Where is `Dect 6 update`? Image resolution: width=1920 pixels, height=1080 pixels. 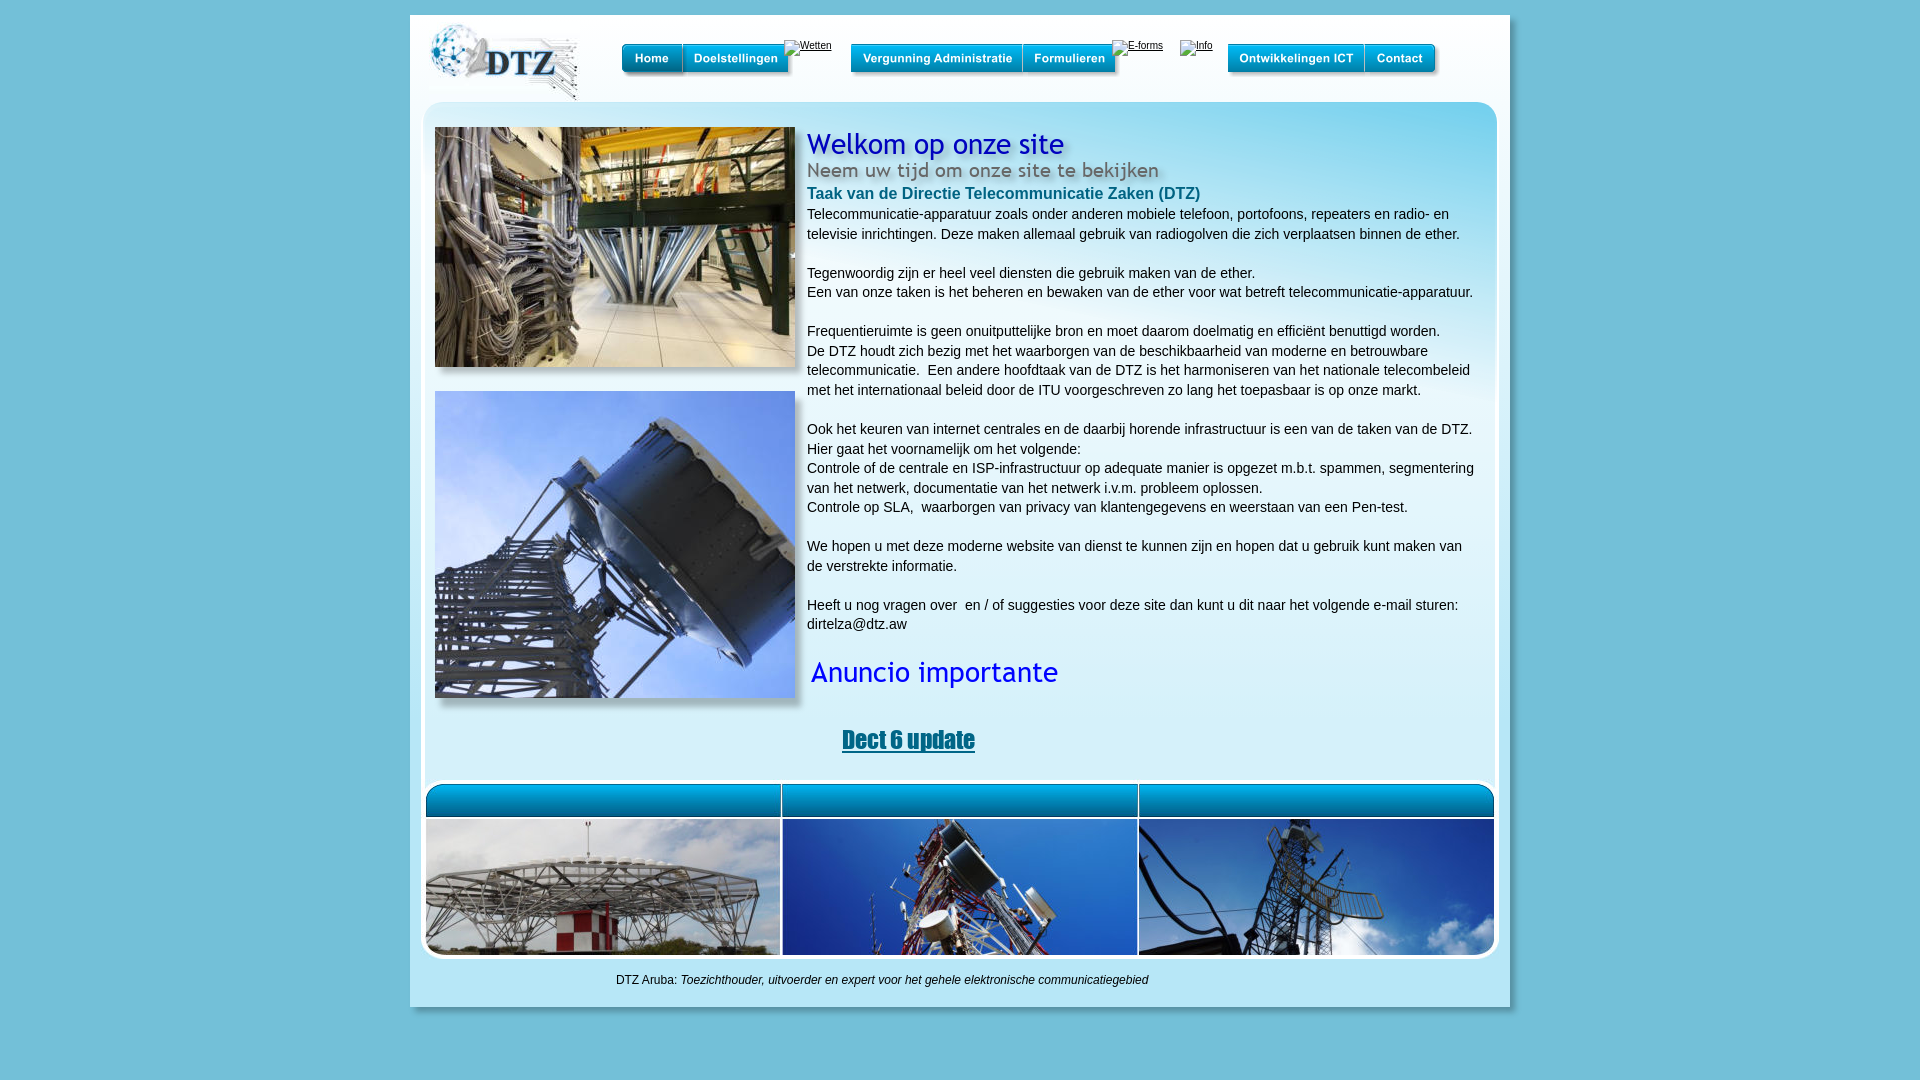
Dect 6 update is located at coordinates (908, 740).